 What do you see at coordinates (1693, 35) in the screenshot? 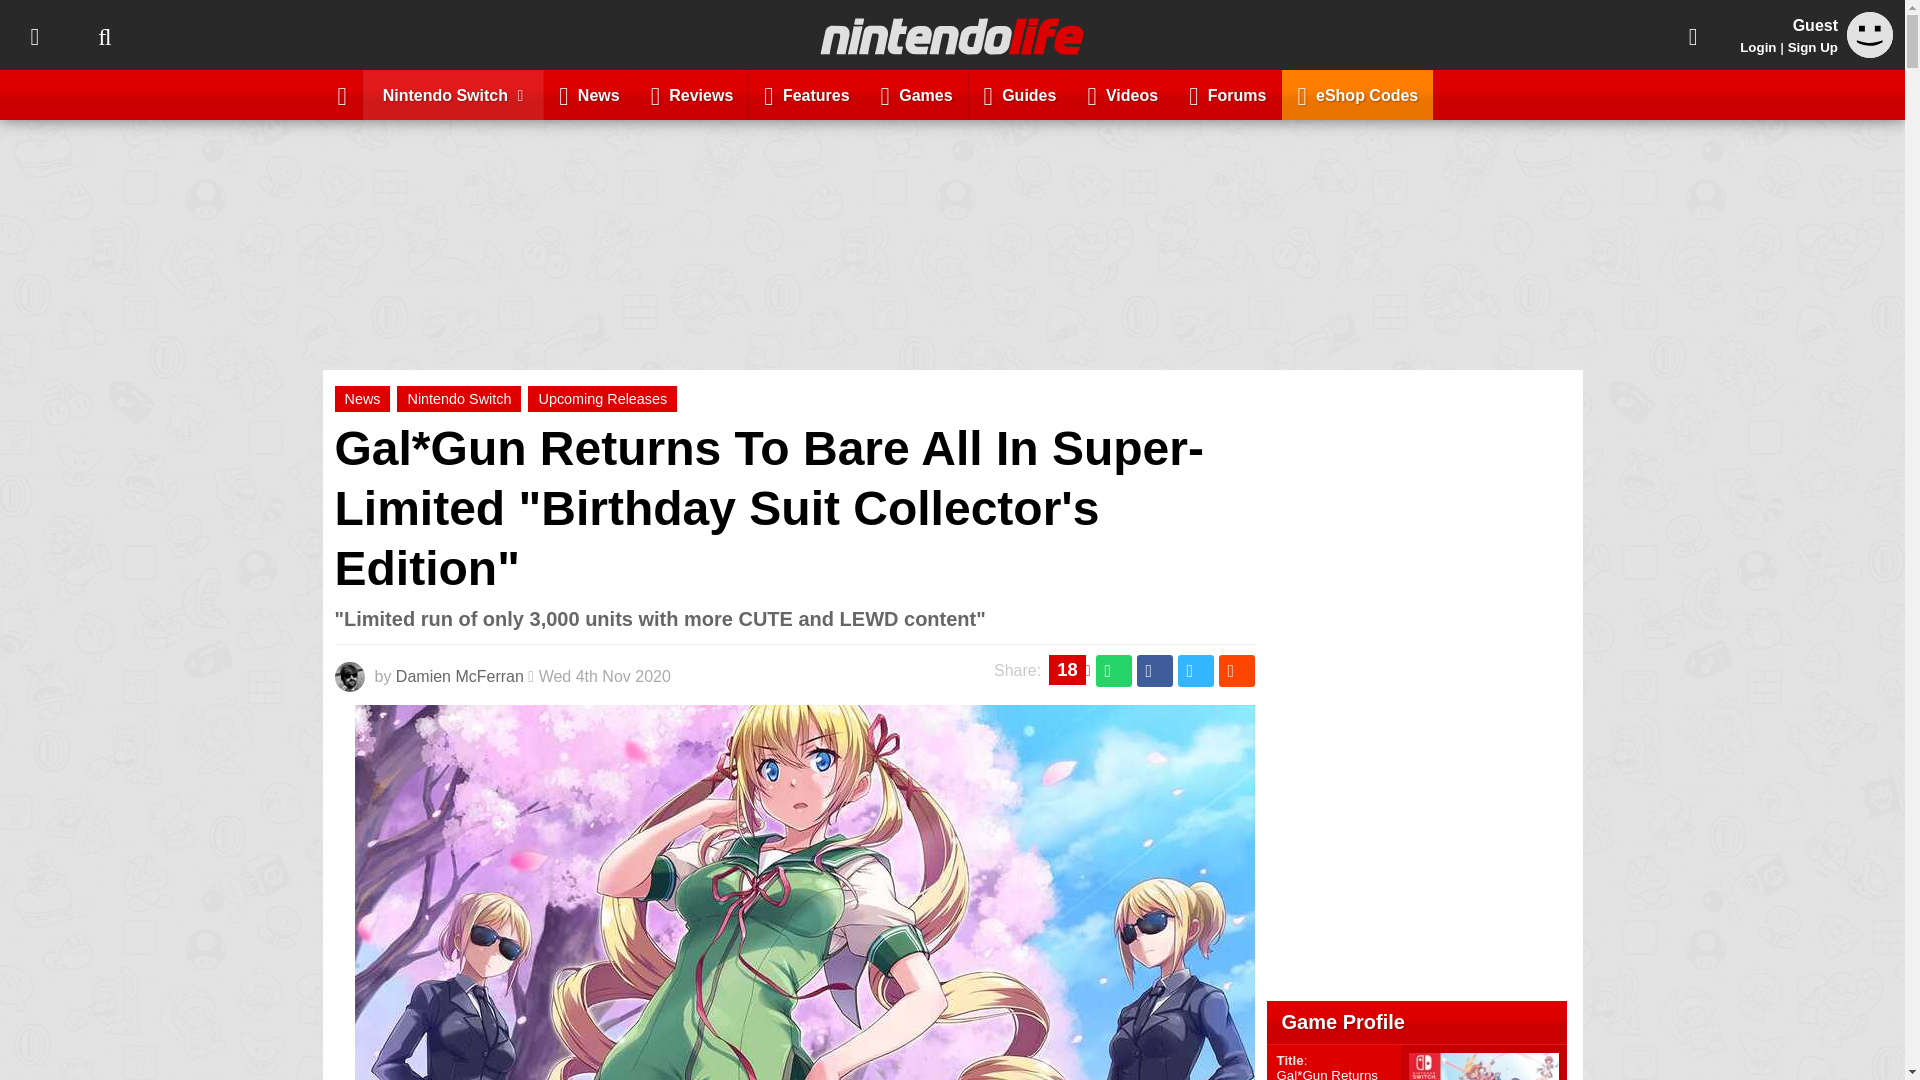
I see `Share This Page` at bounding box center [1693, 35].